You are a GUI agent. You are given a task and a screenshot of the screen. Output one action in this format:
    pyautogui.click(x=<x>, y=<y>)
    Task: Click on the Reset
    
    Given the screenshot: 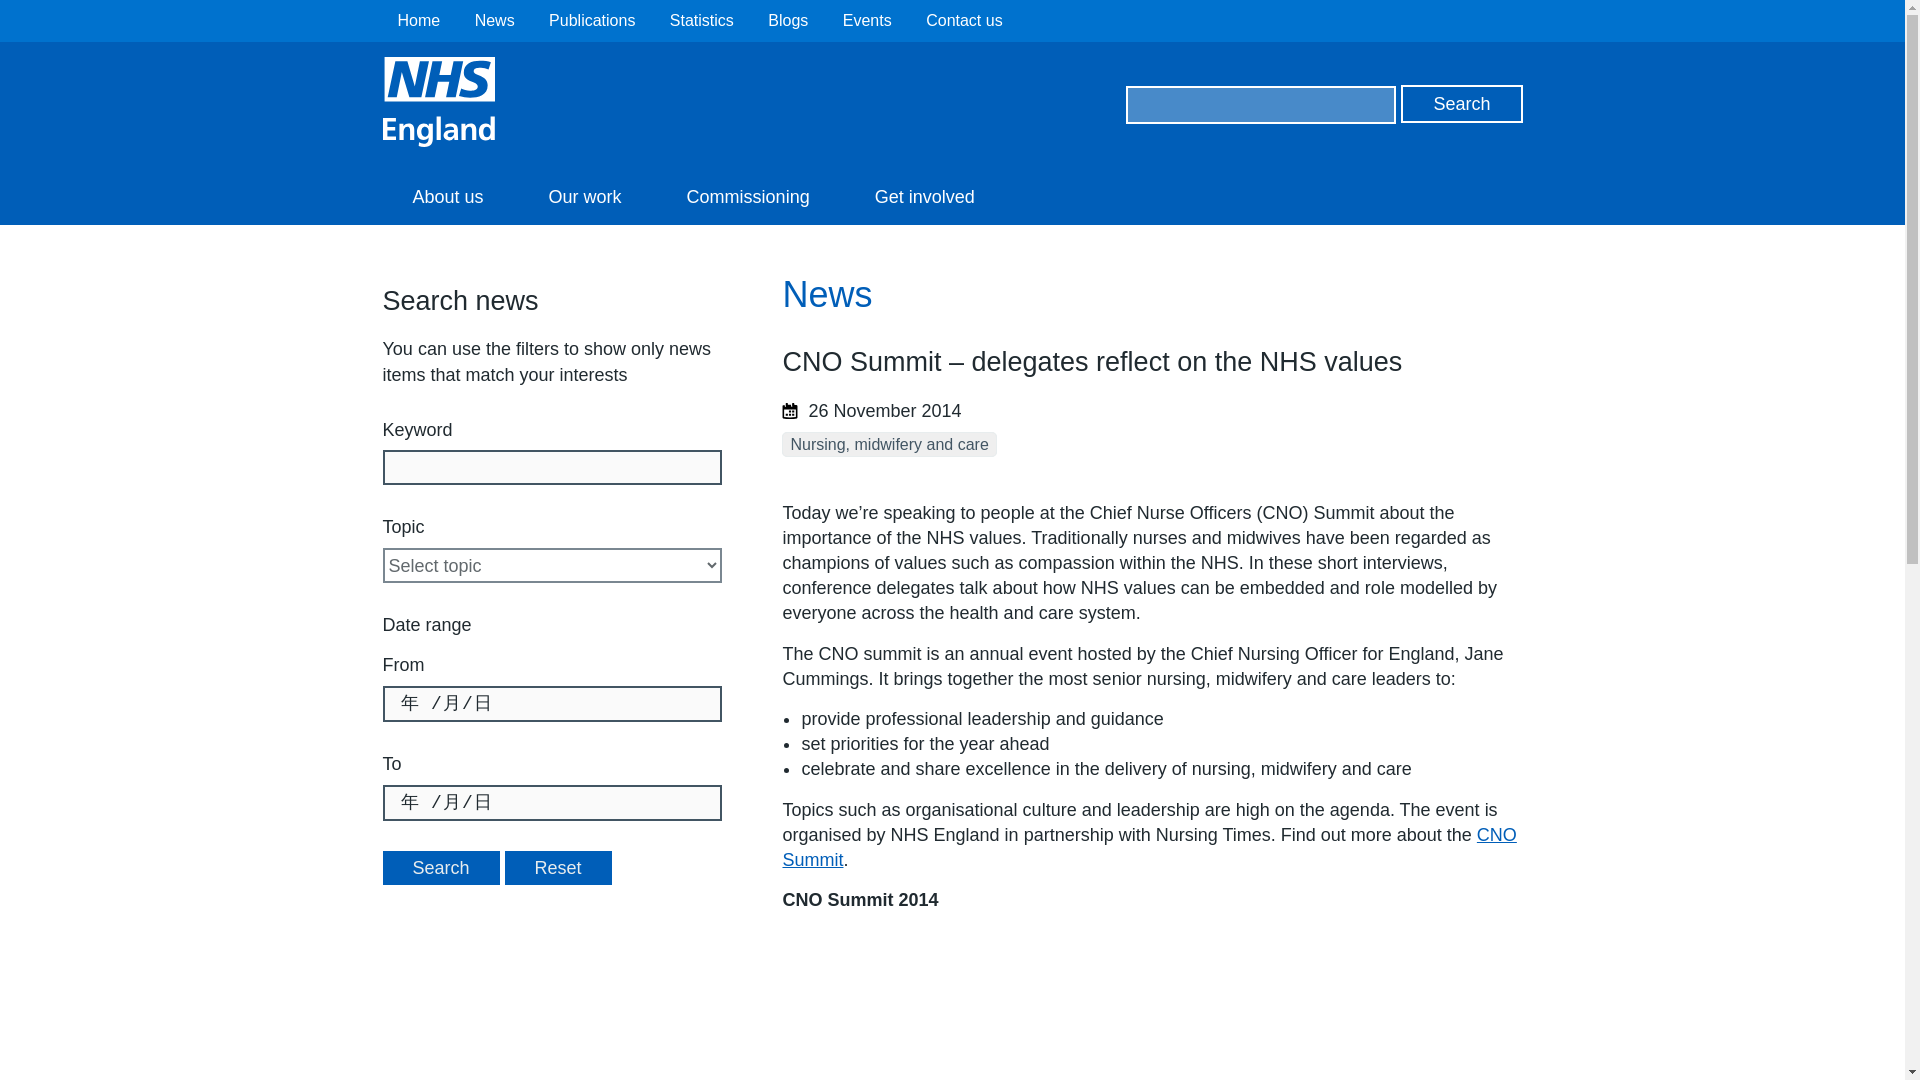 What is the action you would take?
    pyautogui.click(x=558, y=868)
    